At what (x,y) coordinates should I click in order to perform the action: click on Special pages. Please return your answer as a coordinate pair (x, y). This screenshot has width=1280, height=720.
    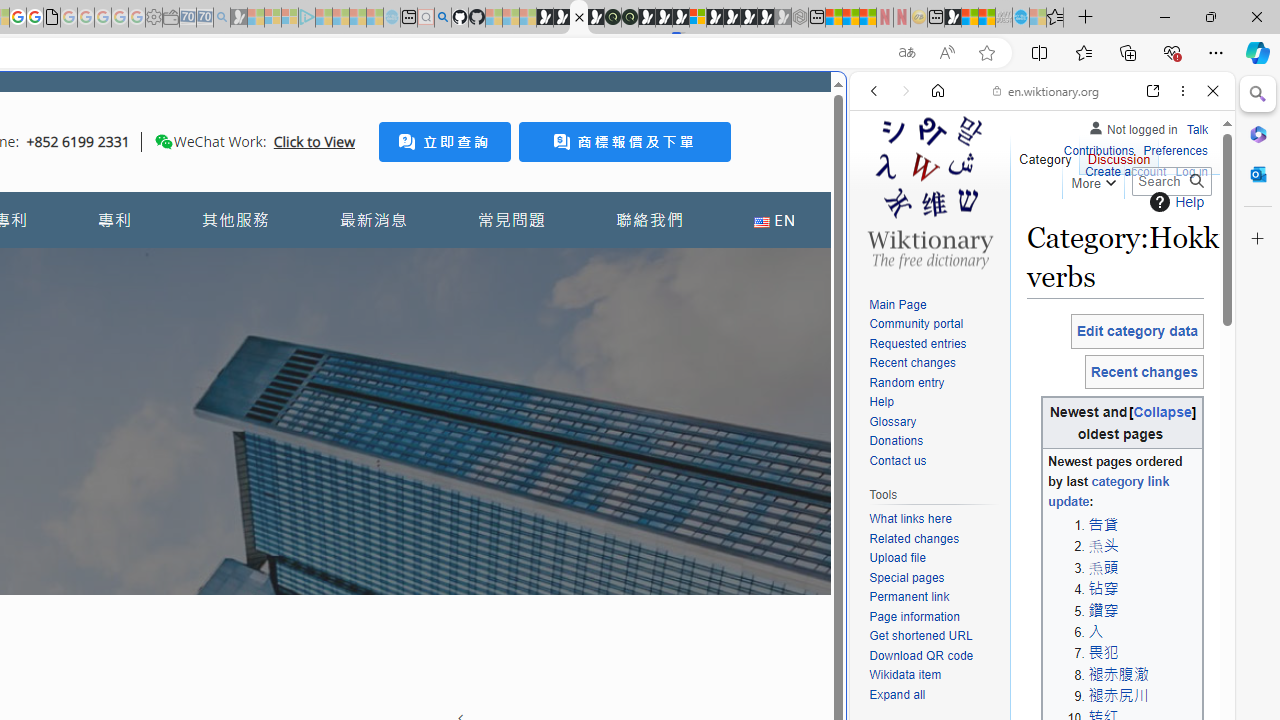
    Looking at the image, I should click on (906, 577).